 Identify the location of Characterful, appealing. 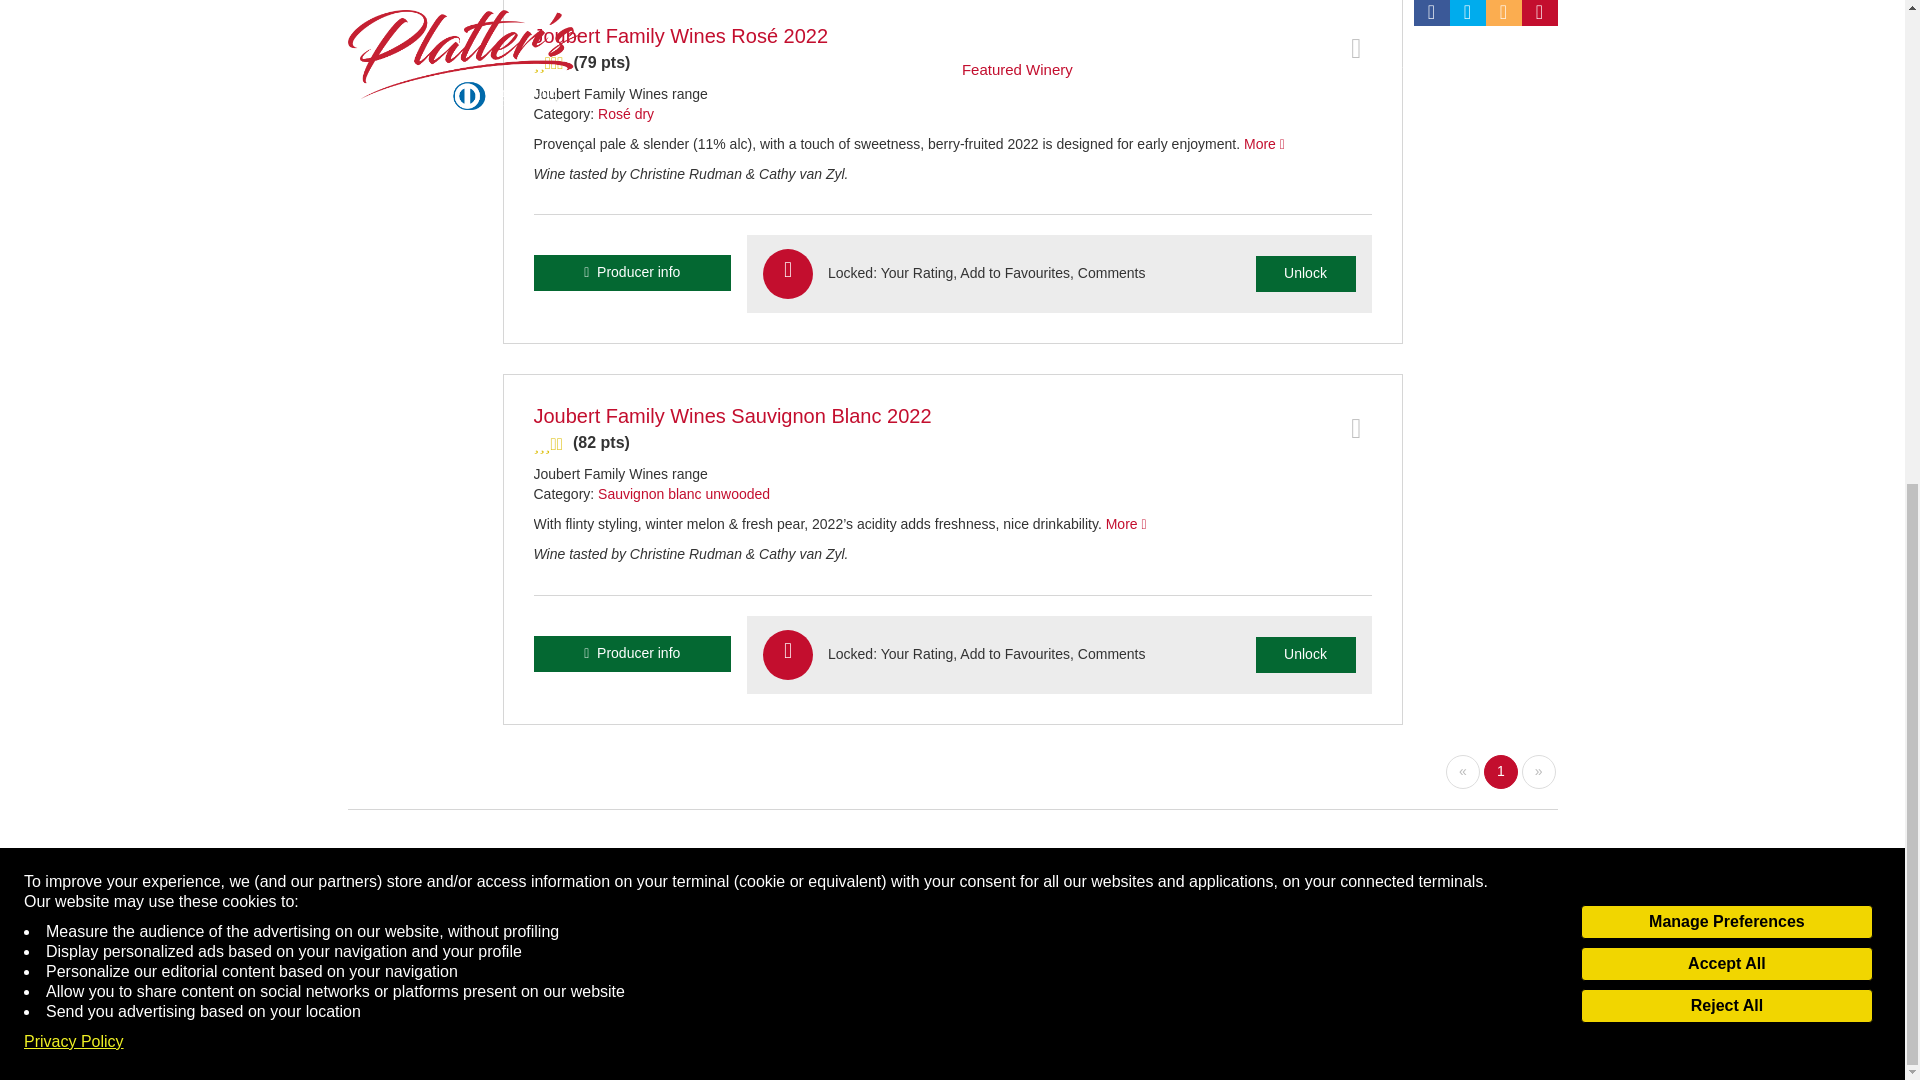
(952, 443).